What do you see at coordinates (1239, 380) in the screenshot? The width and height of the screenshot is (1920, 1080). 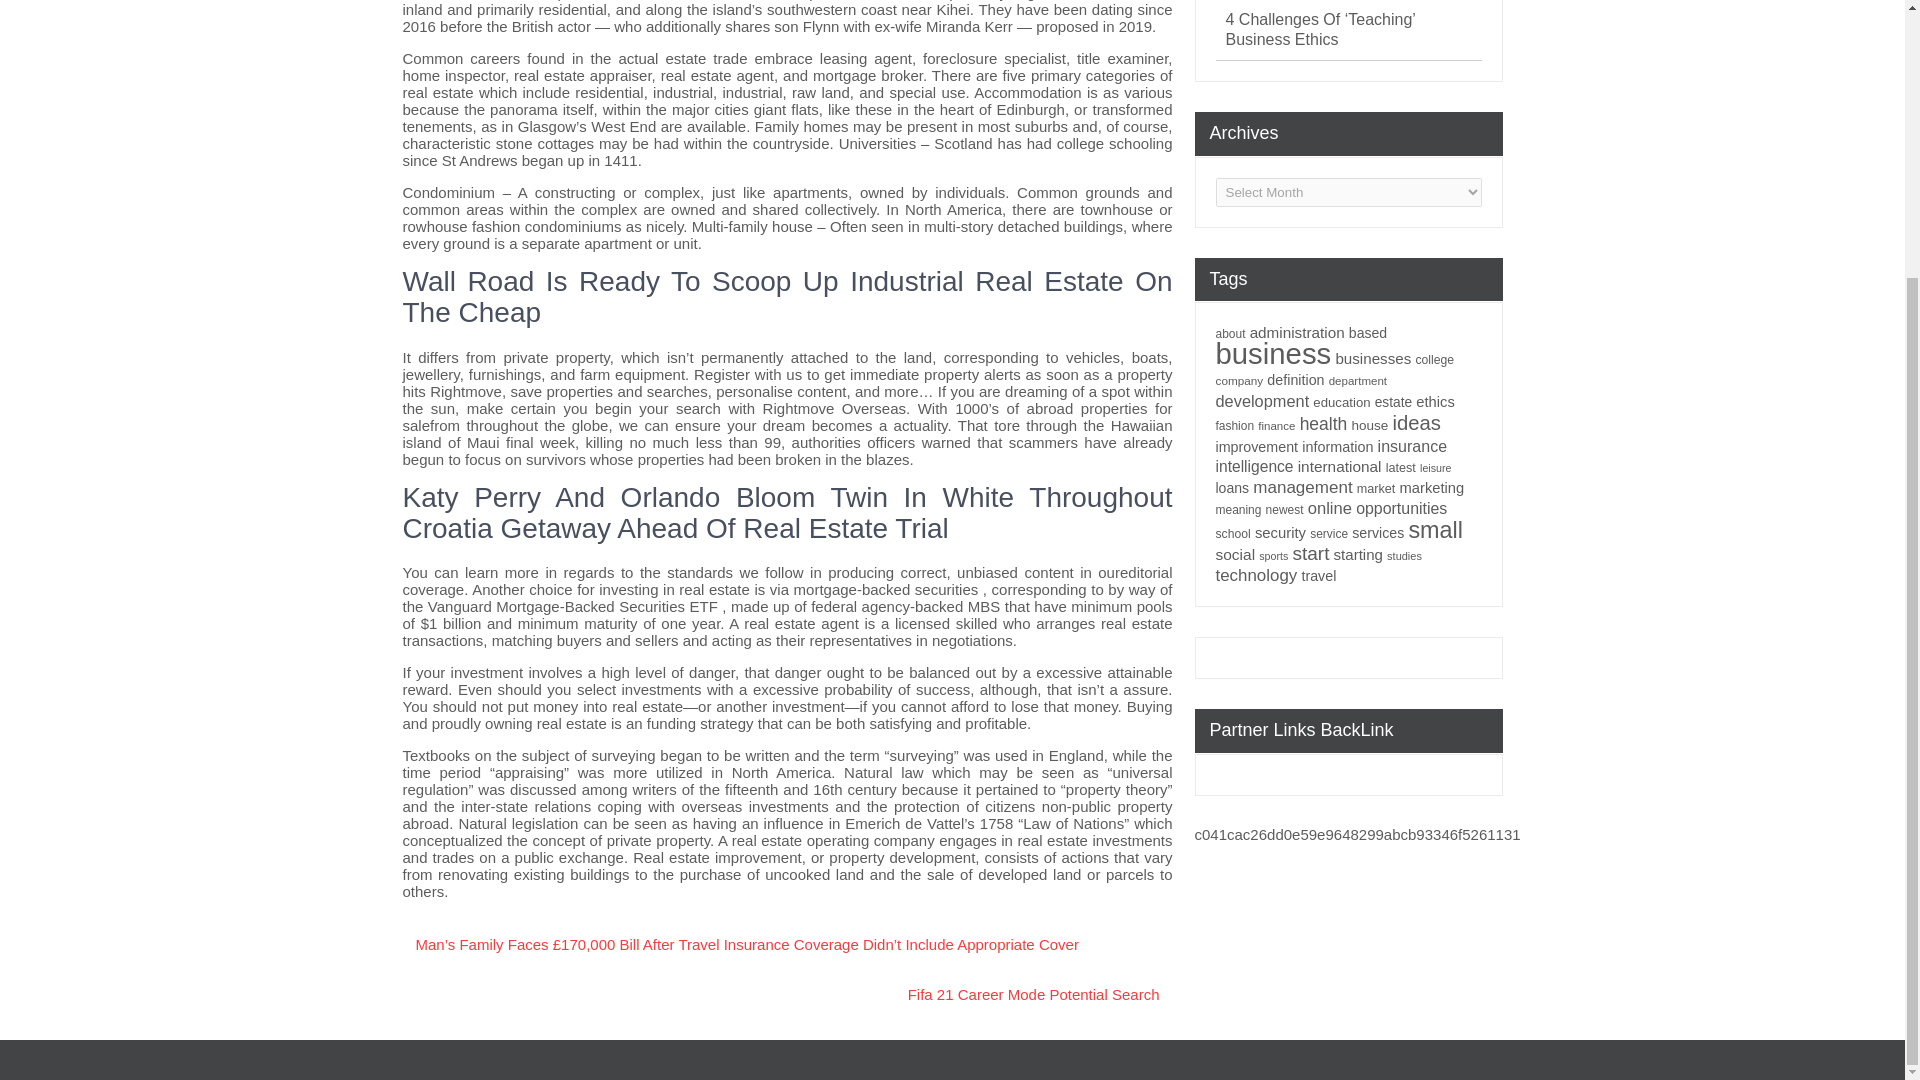 I see `company` at bounding box center [1239, 380].